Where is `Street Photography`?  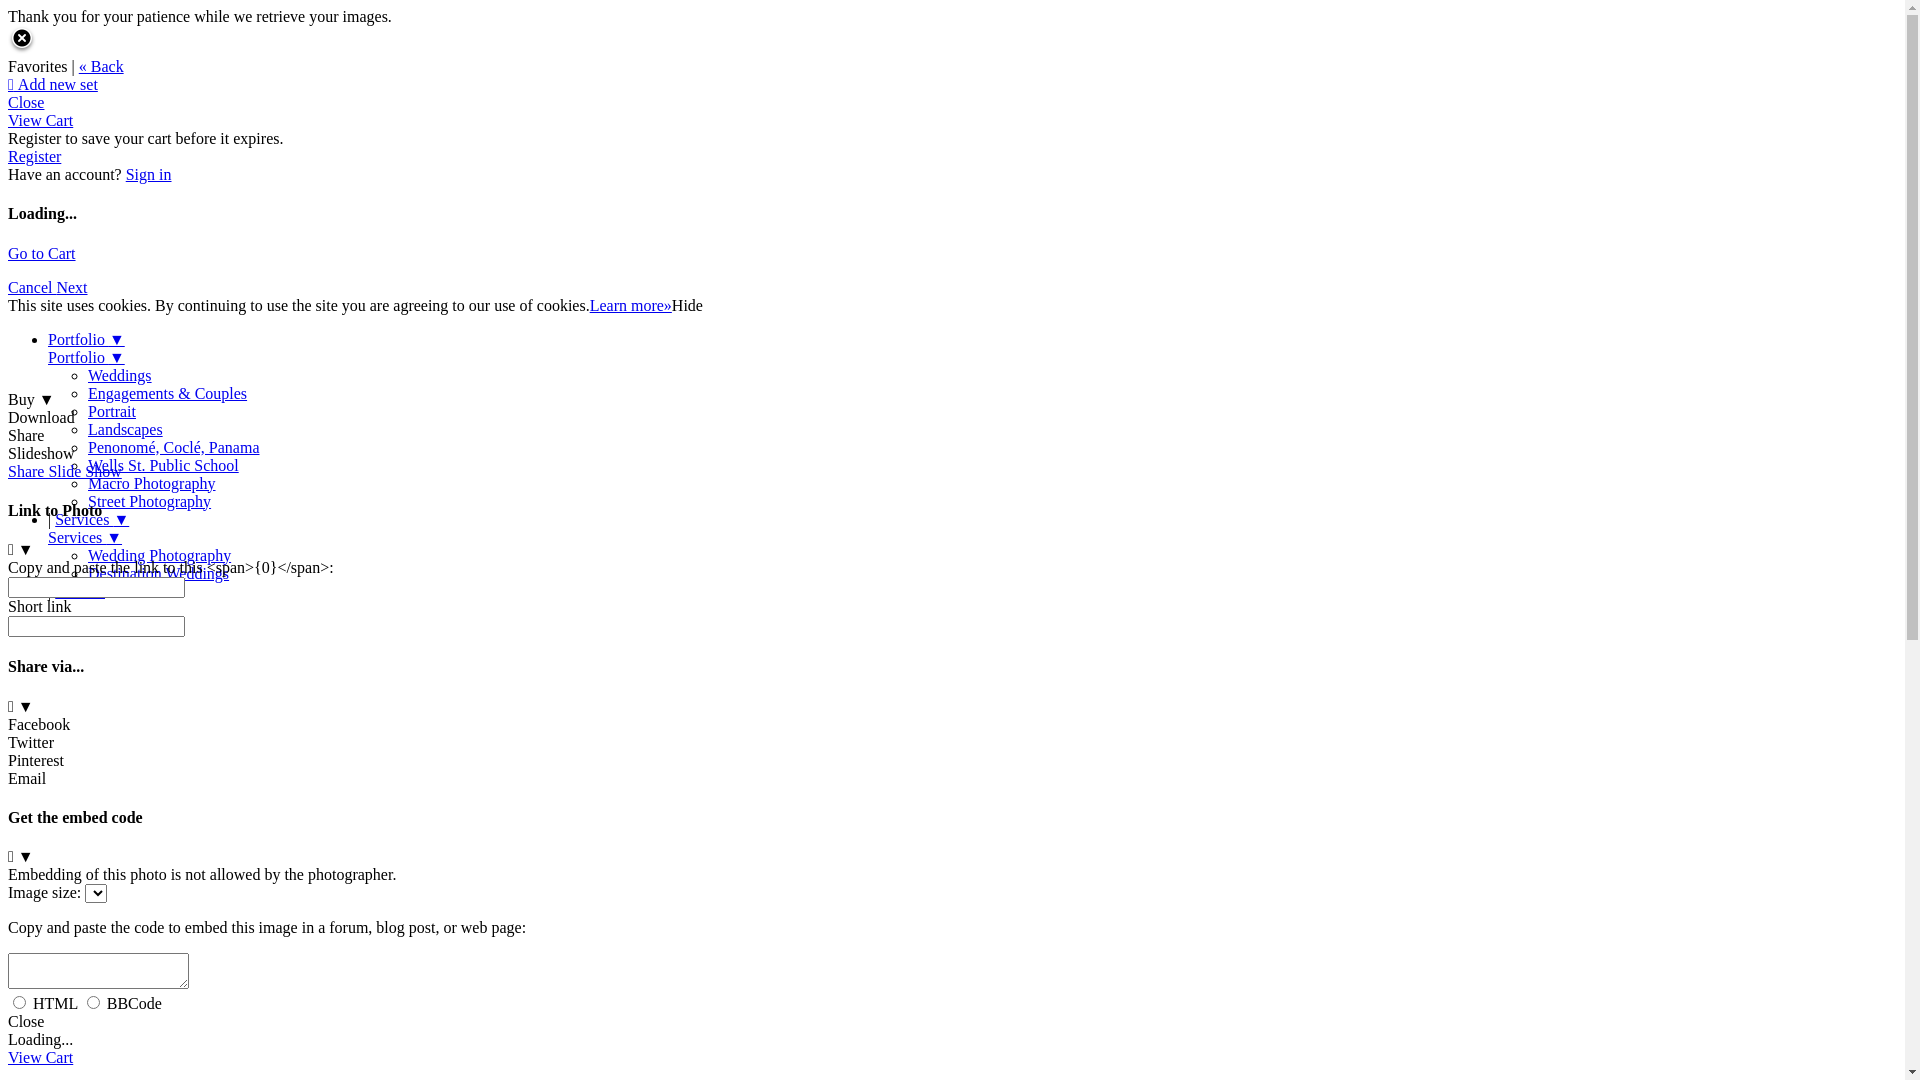 Street Photography is located at coordinates (150, 502).